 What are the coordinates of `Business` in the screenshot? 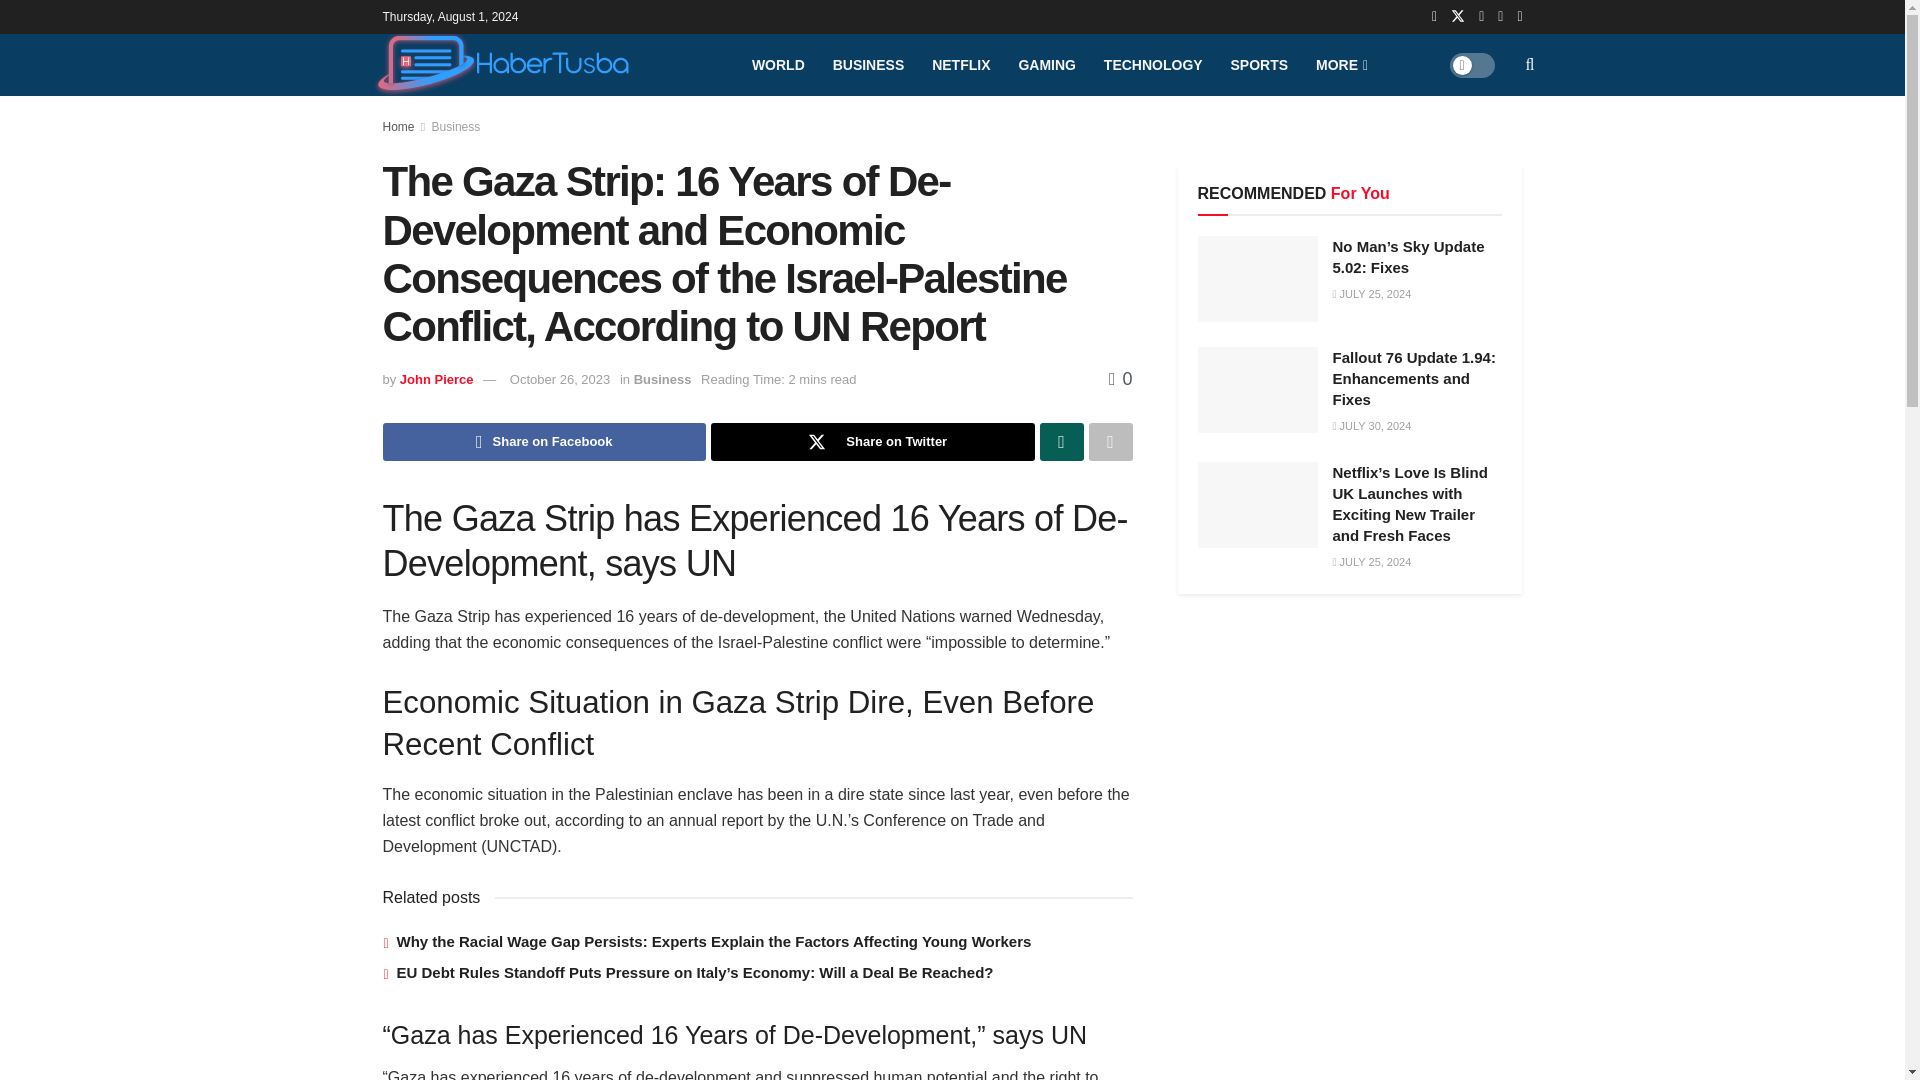 It's located at (456, 126).